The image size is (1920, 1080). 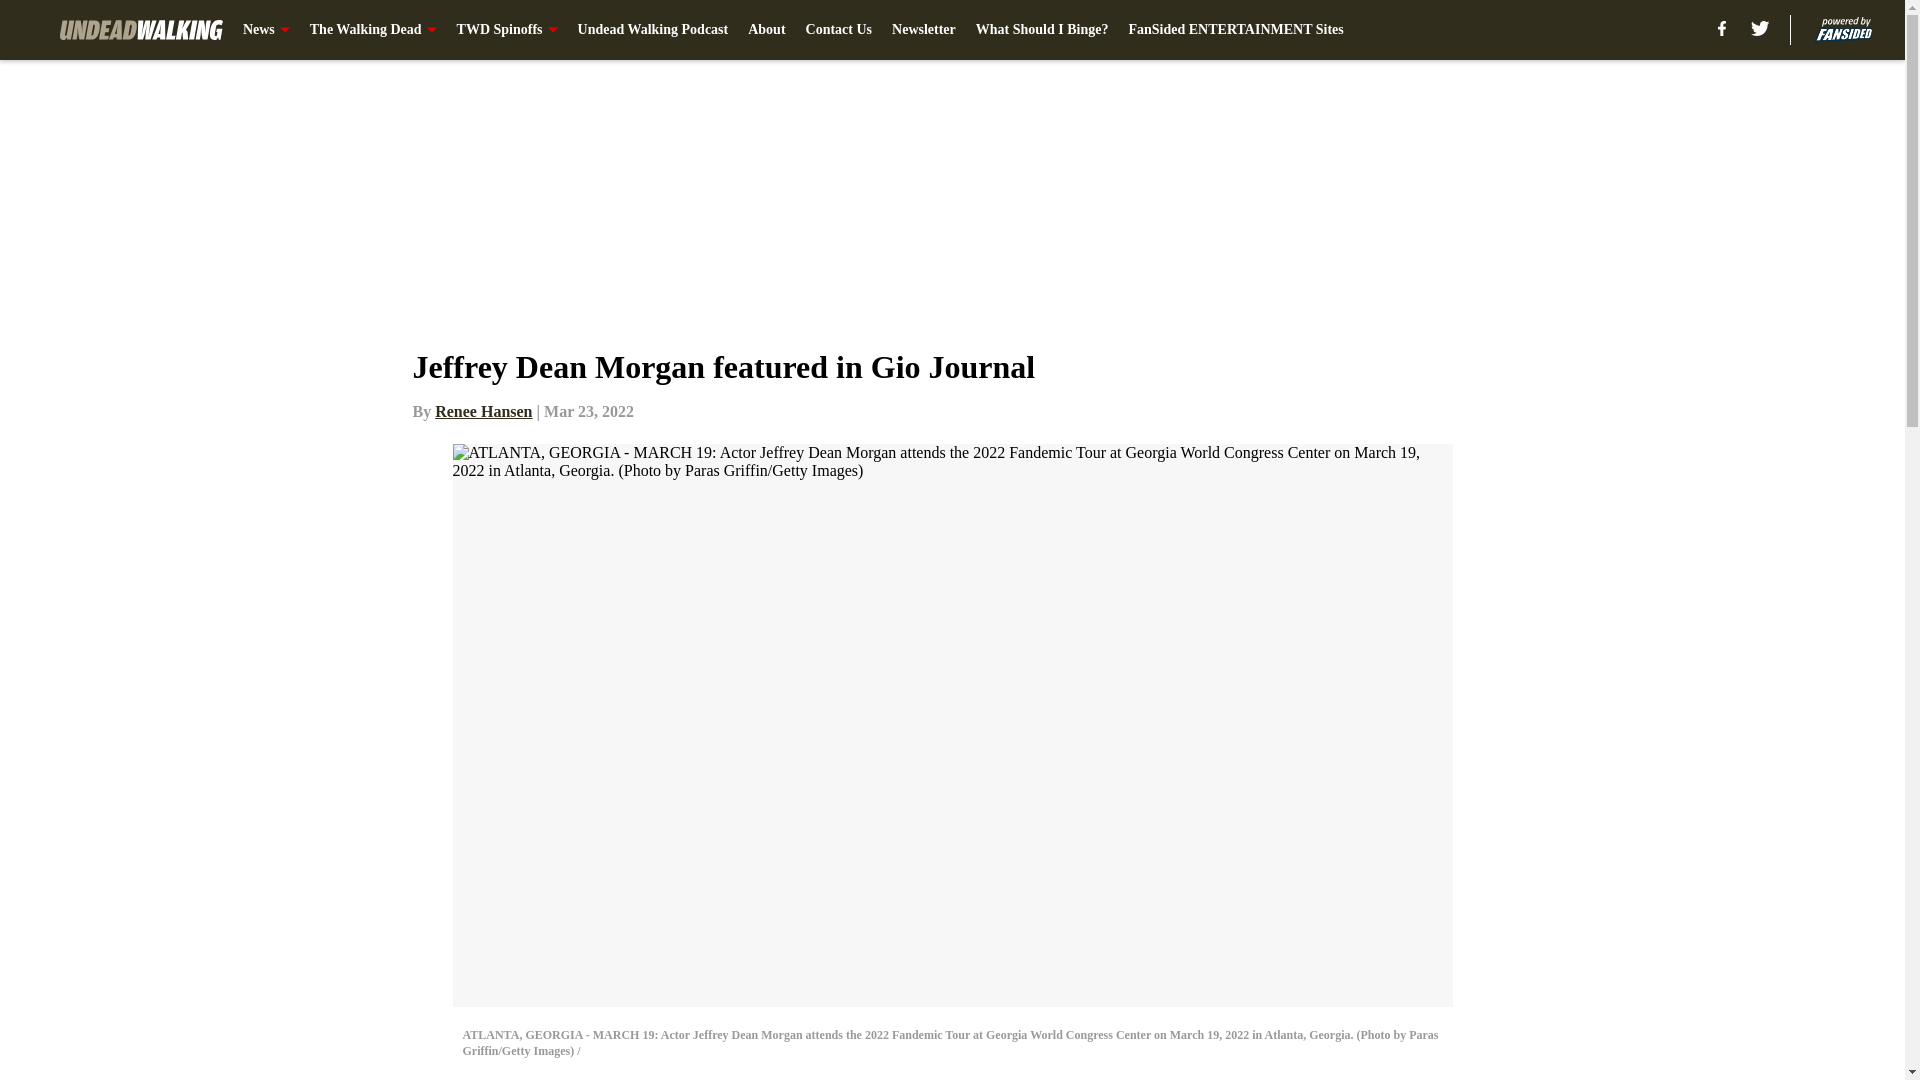 What do you see at coordinates (1042, 30) in the screenshot?
I see `What Should I Binge?` at bounding box center [1042, 30].